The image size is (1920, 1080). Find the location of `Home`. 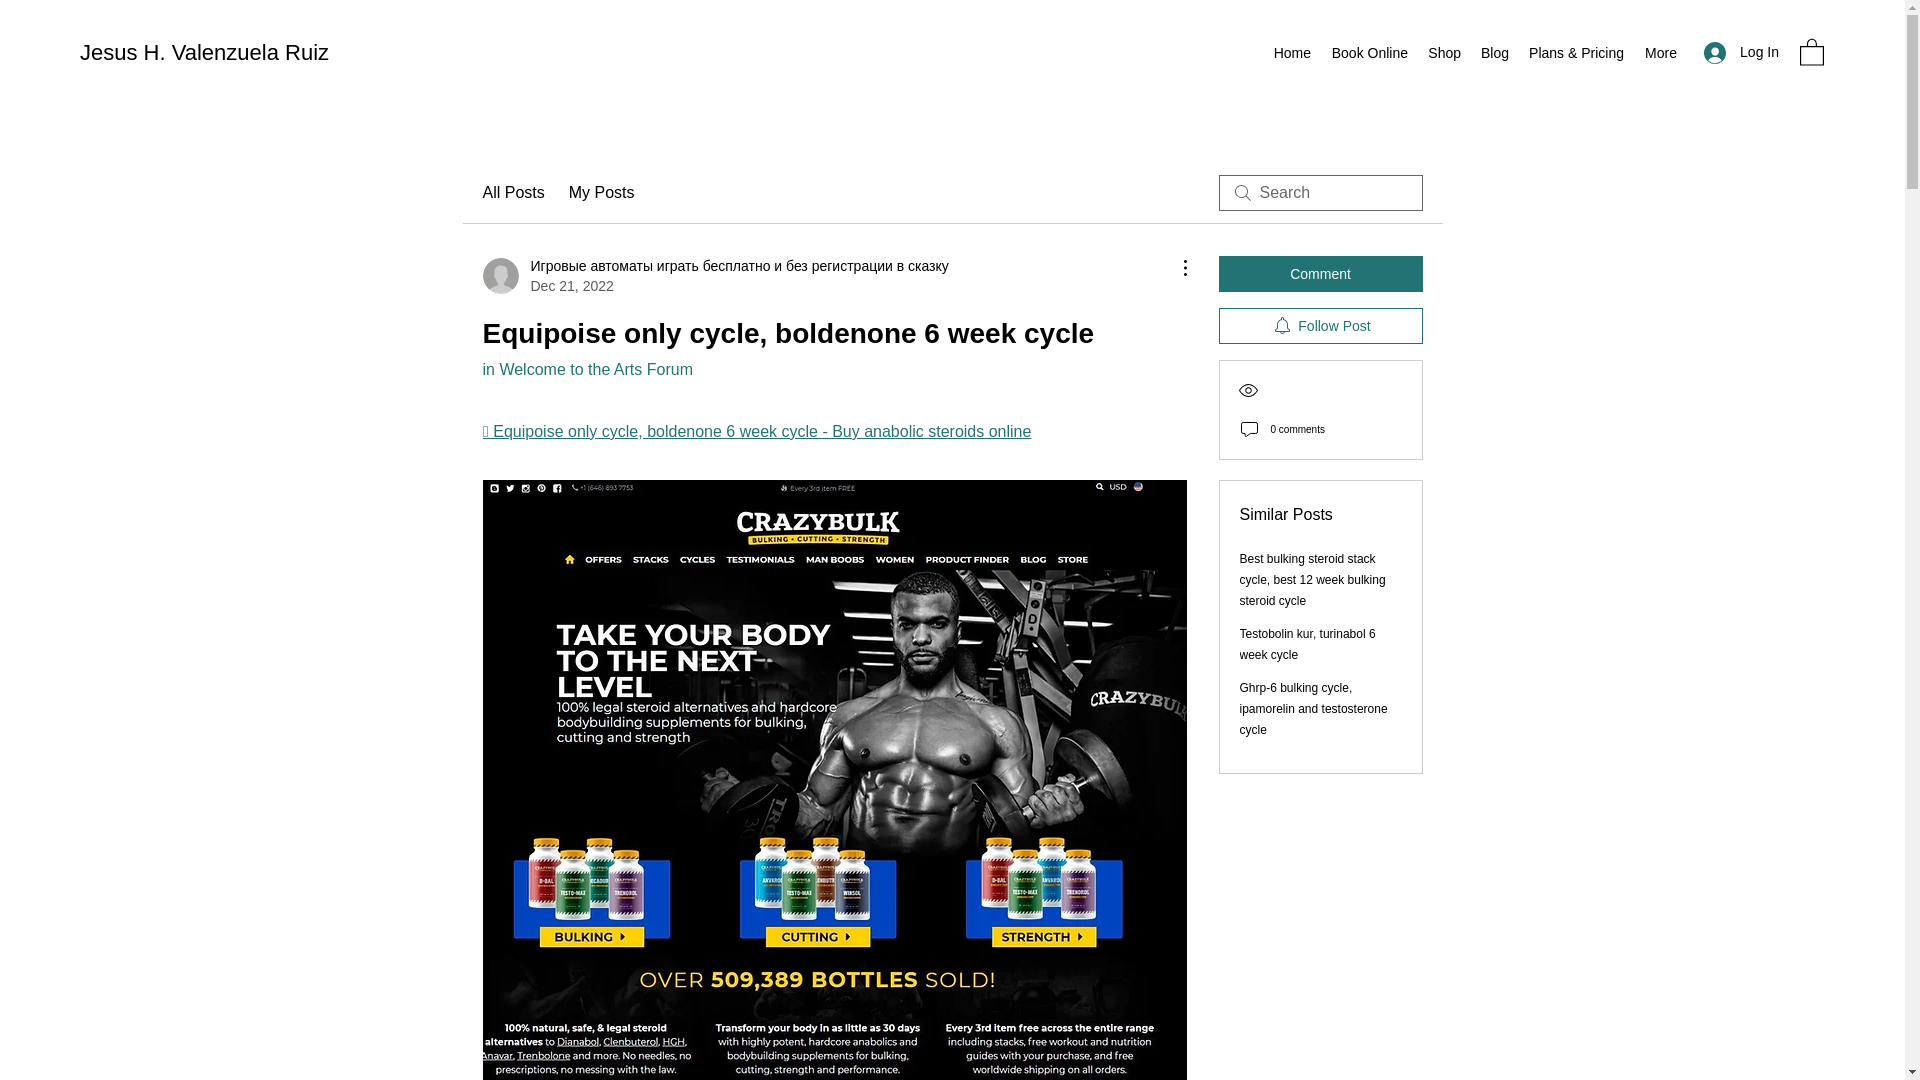

Home is located at coordinates (1292, 52).